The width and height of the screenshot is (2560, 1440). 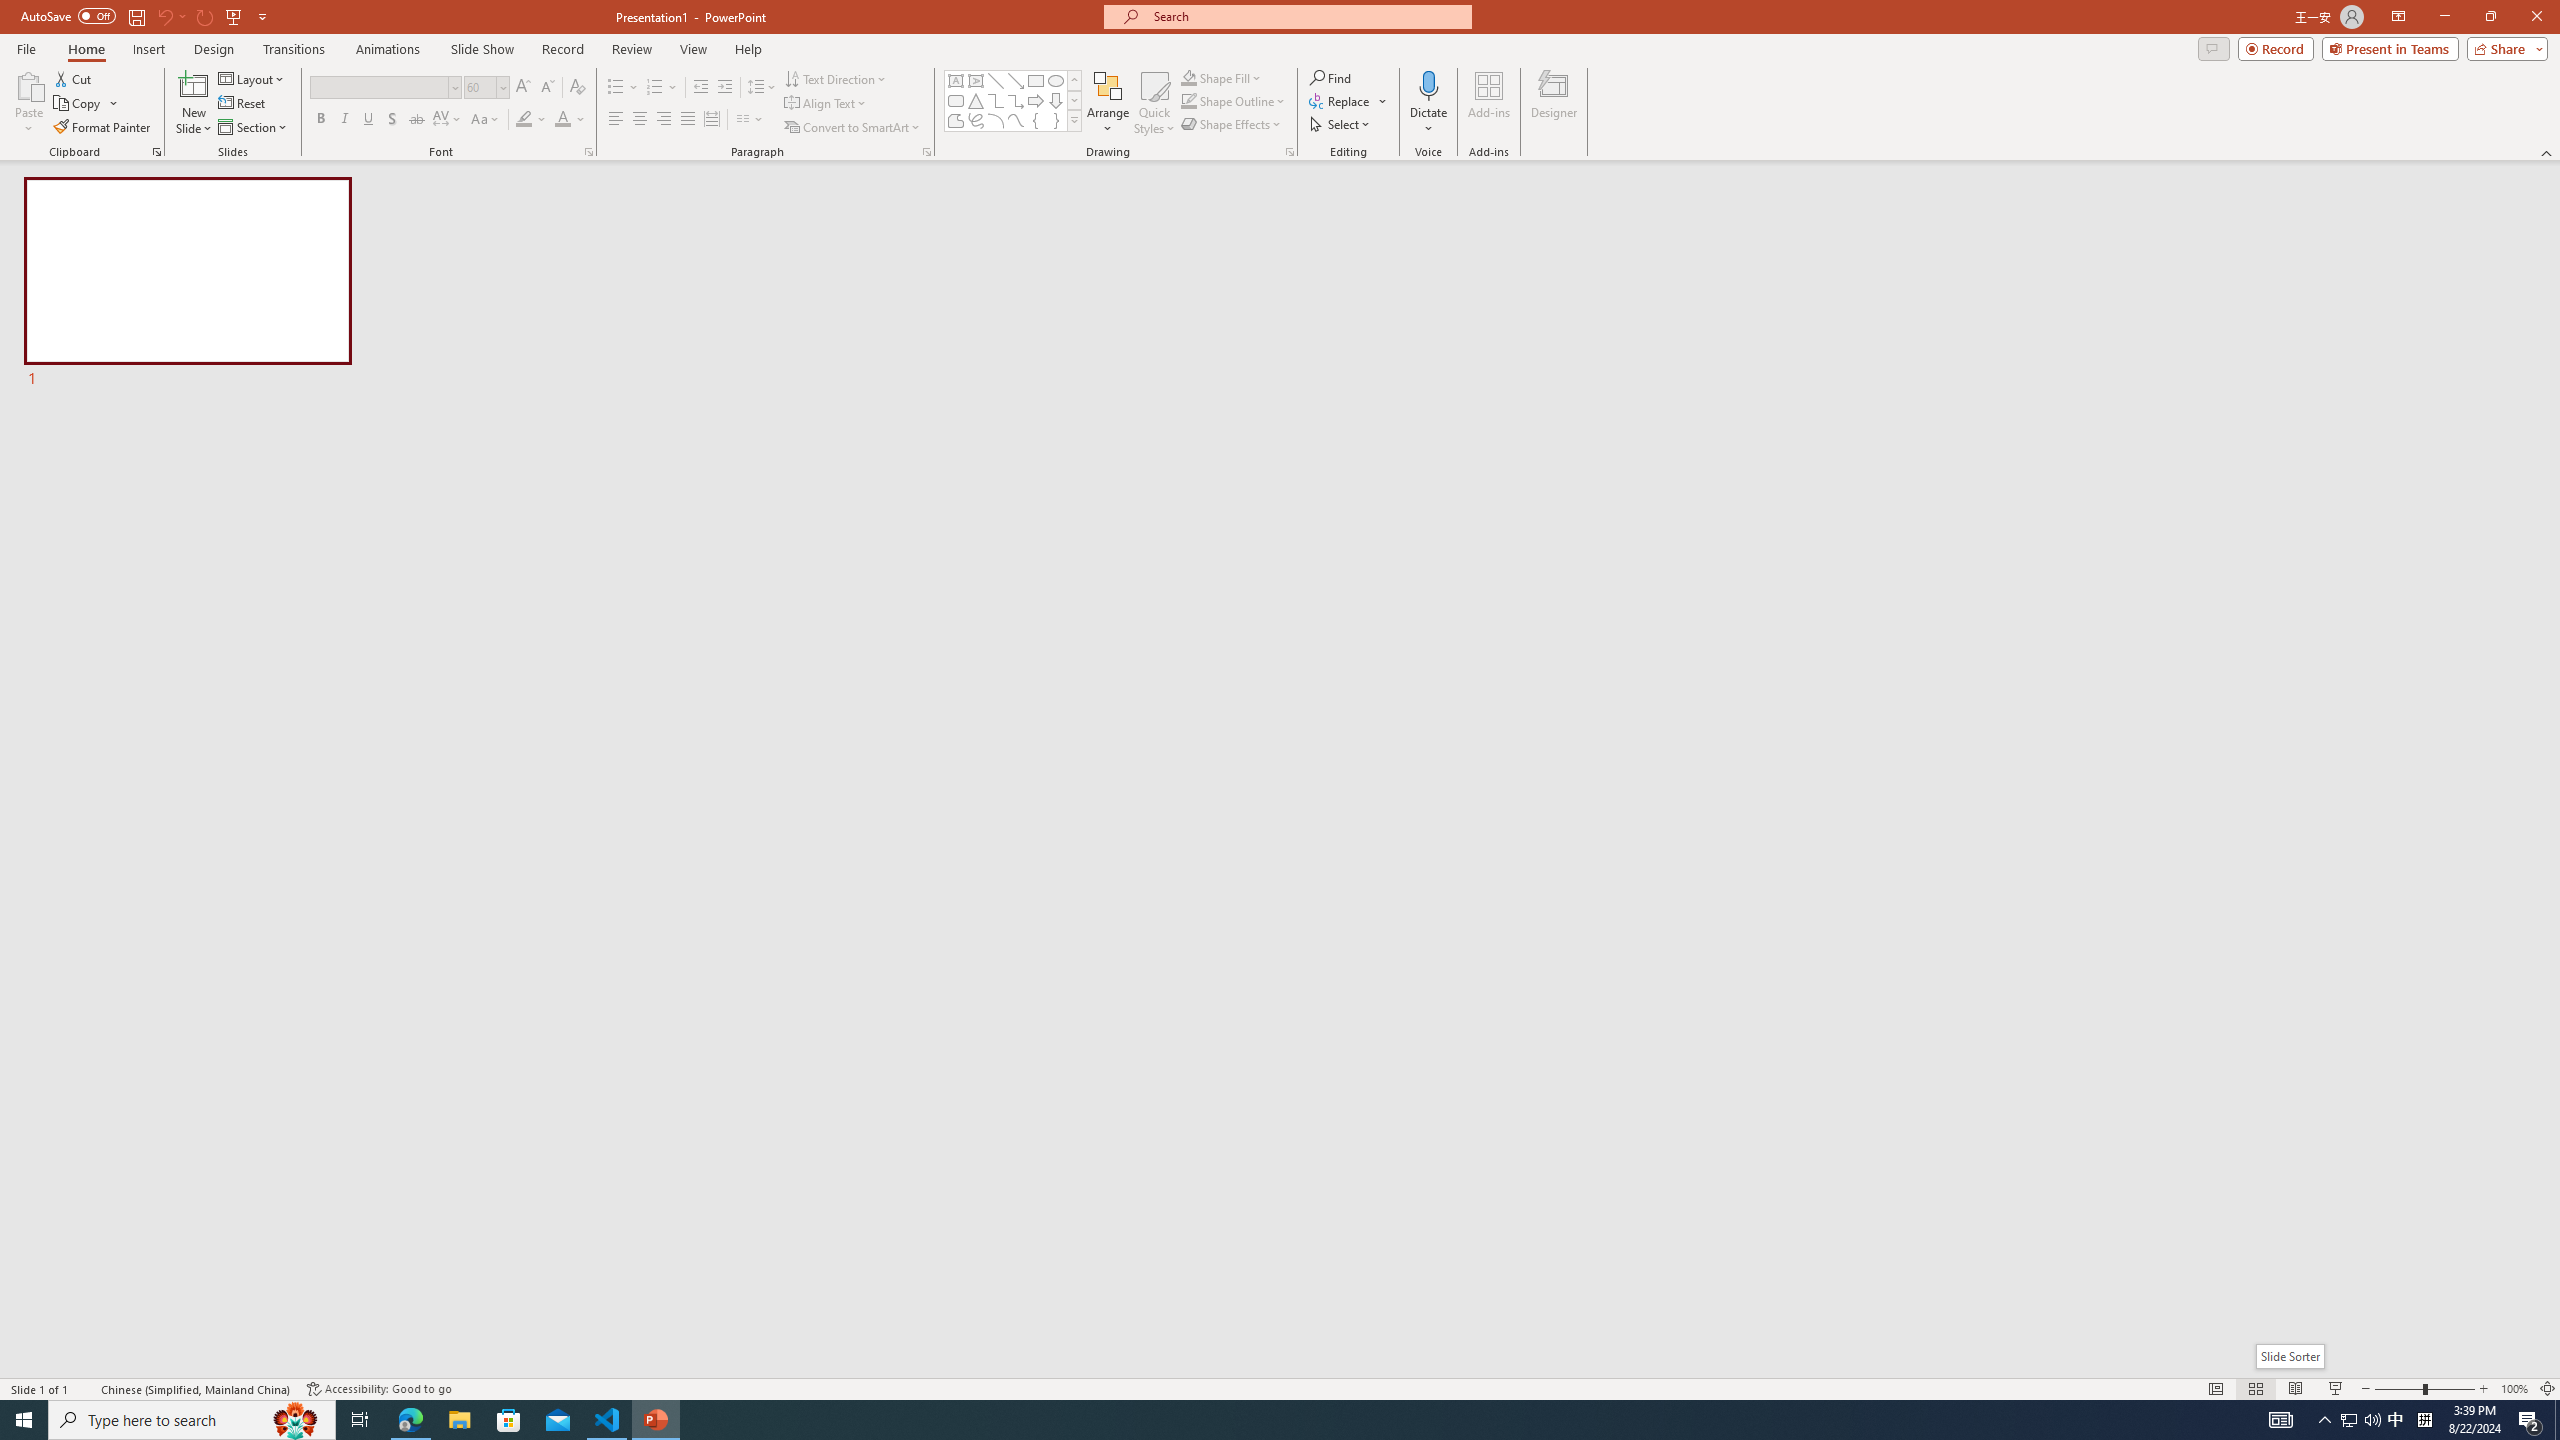 What do you see at coordinates (1074, 100) in the screenshot?
I see `Row Down` at bounding box center [1074, 100].